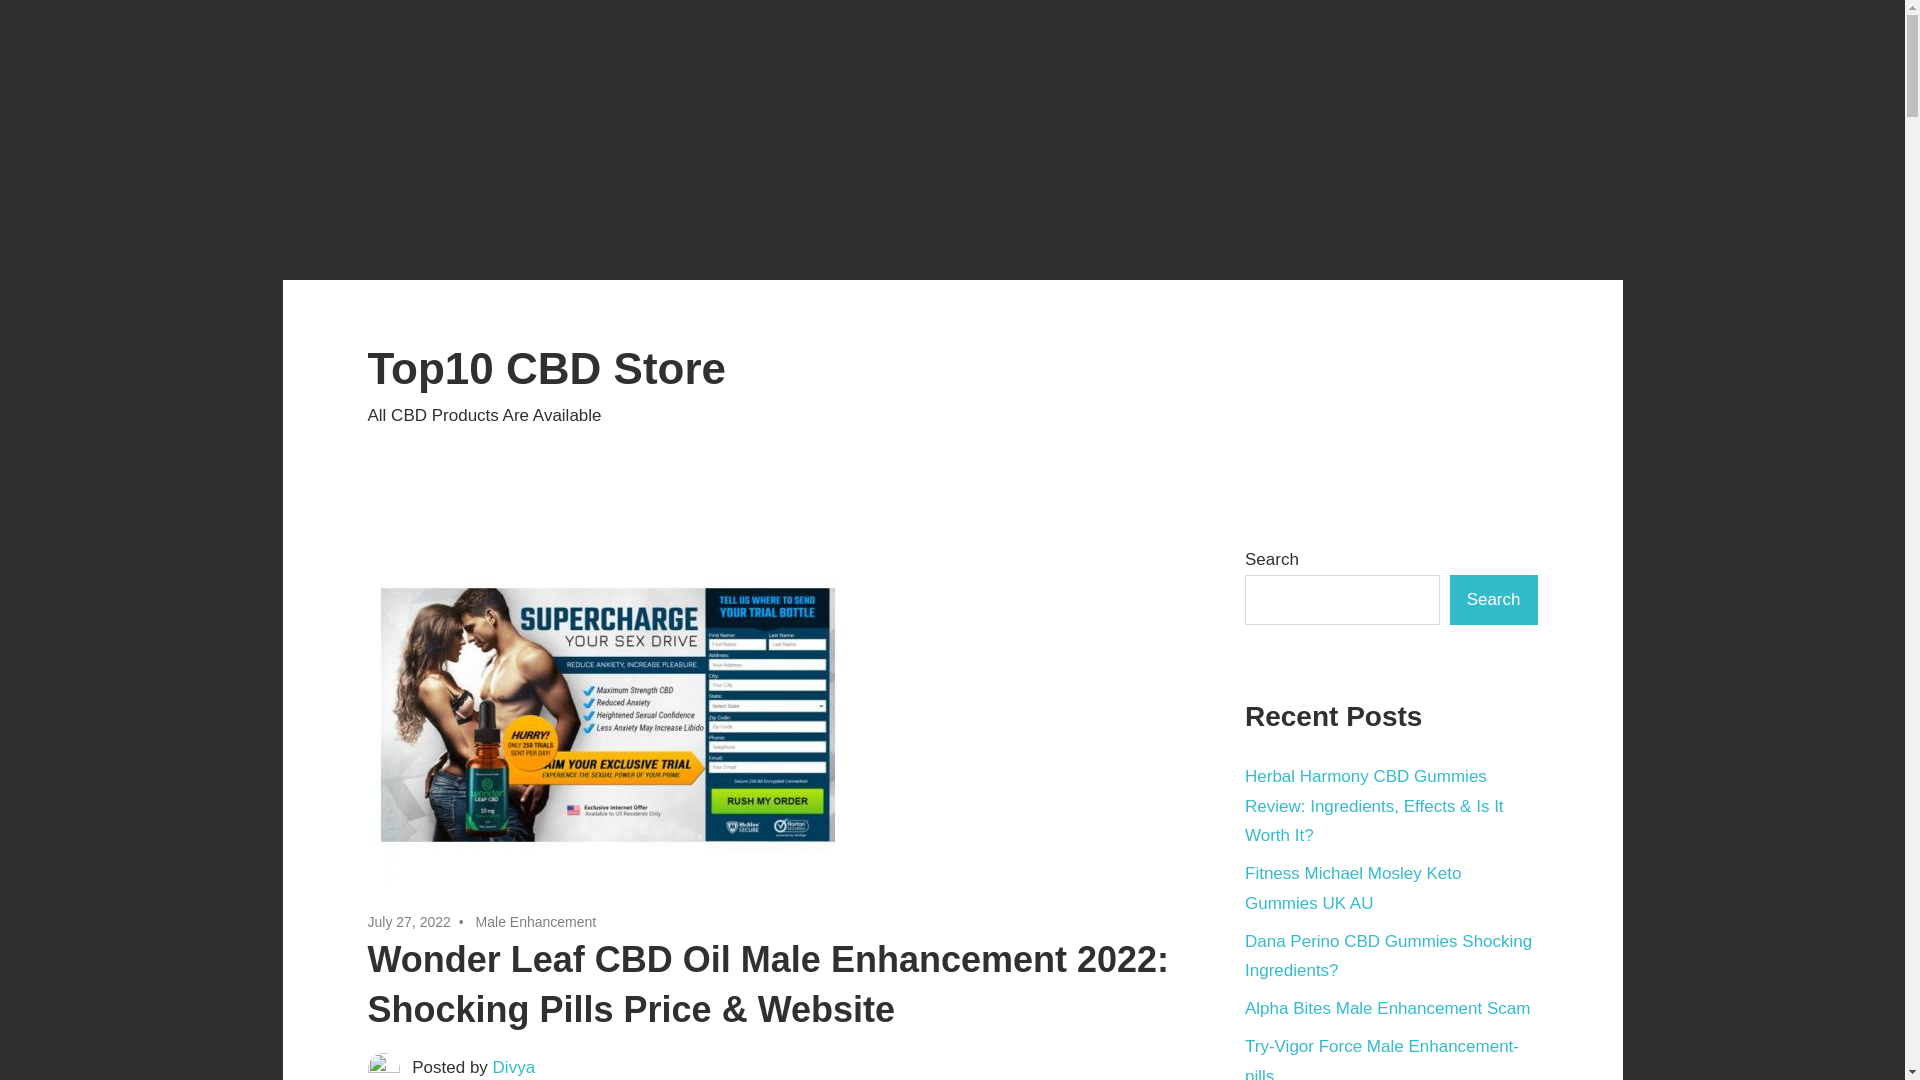 Image resolution: width=1920 pixels, height=1080 pixels. Describe the element at coordinates (410, 921) in the screenshot. I see `3:08 am` at that location.